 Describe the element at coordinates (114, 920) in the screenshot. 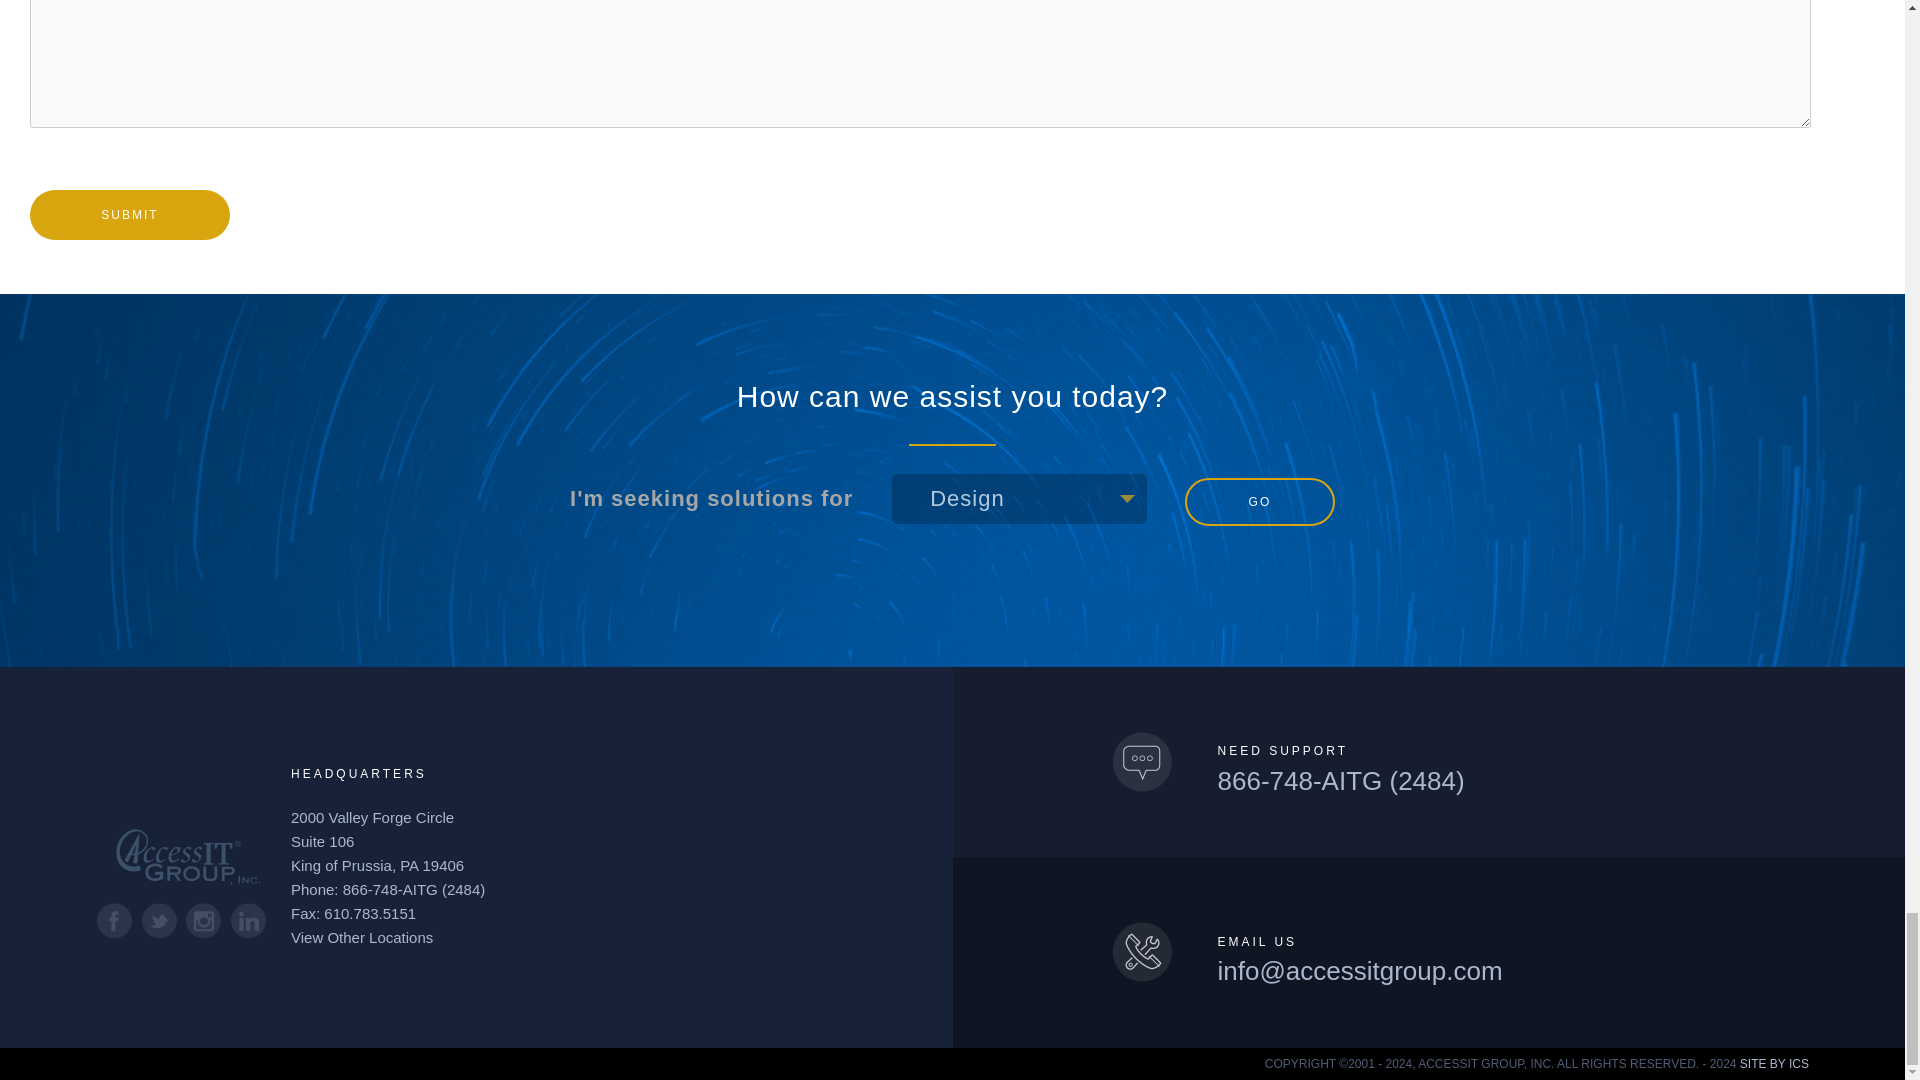

I see `Facebook` at that location.